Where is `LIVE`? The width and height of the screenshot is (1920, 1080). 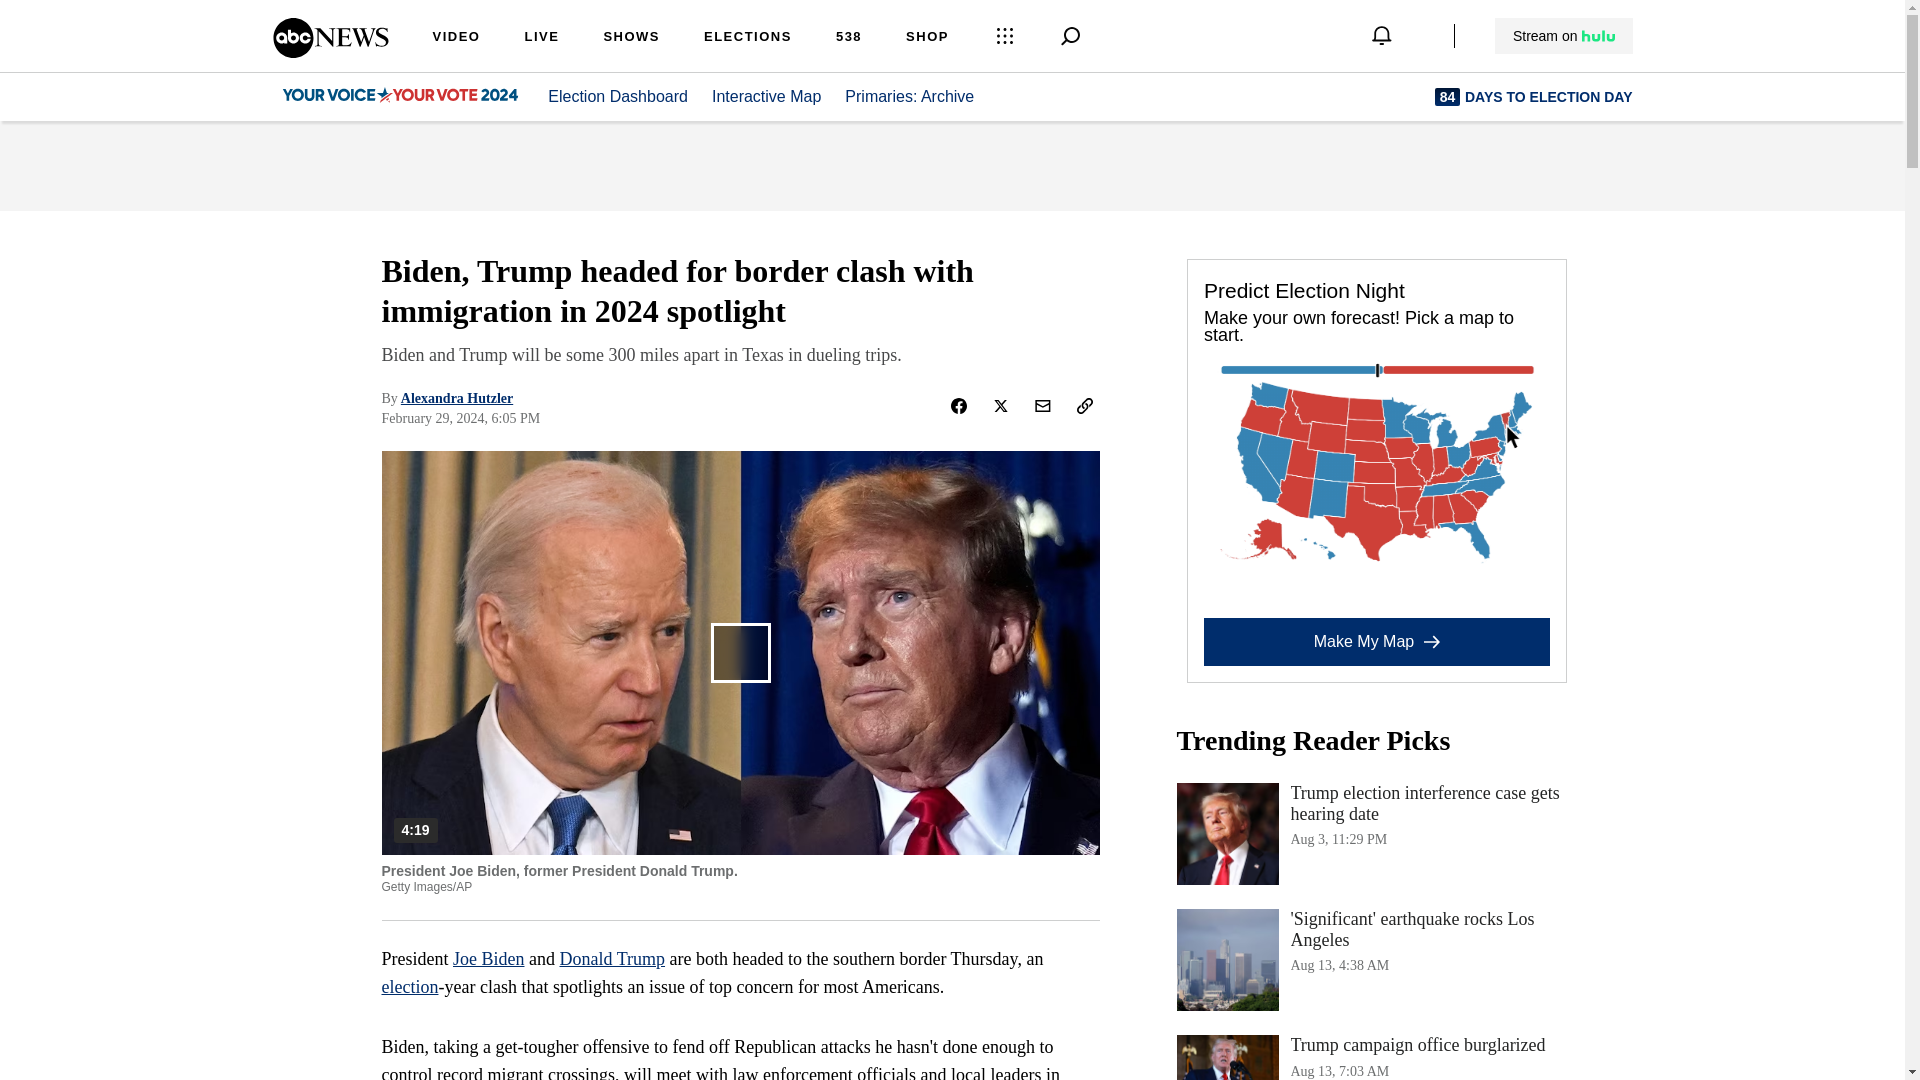 LIVE is located at coordinates (631, 38).